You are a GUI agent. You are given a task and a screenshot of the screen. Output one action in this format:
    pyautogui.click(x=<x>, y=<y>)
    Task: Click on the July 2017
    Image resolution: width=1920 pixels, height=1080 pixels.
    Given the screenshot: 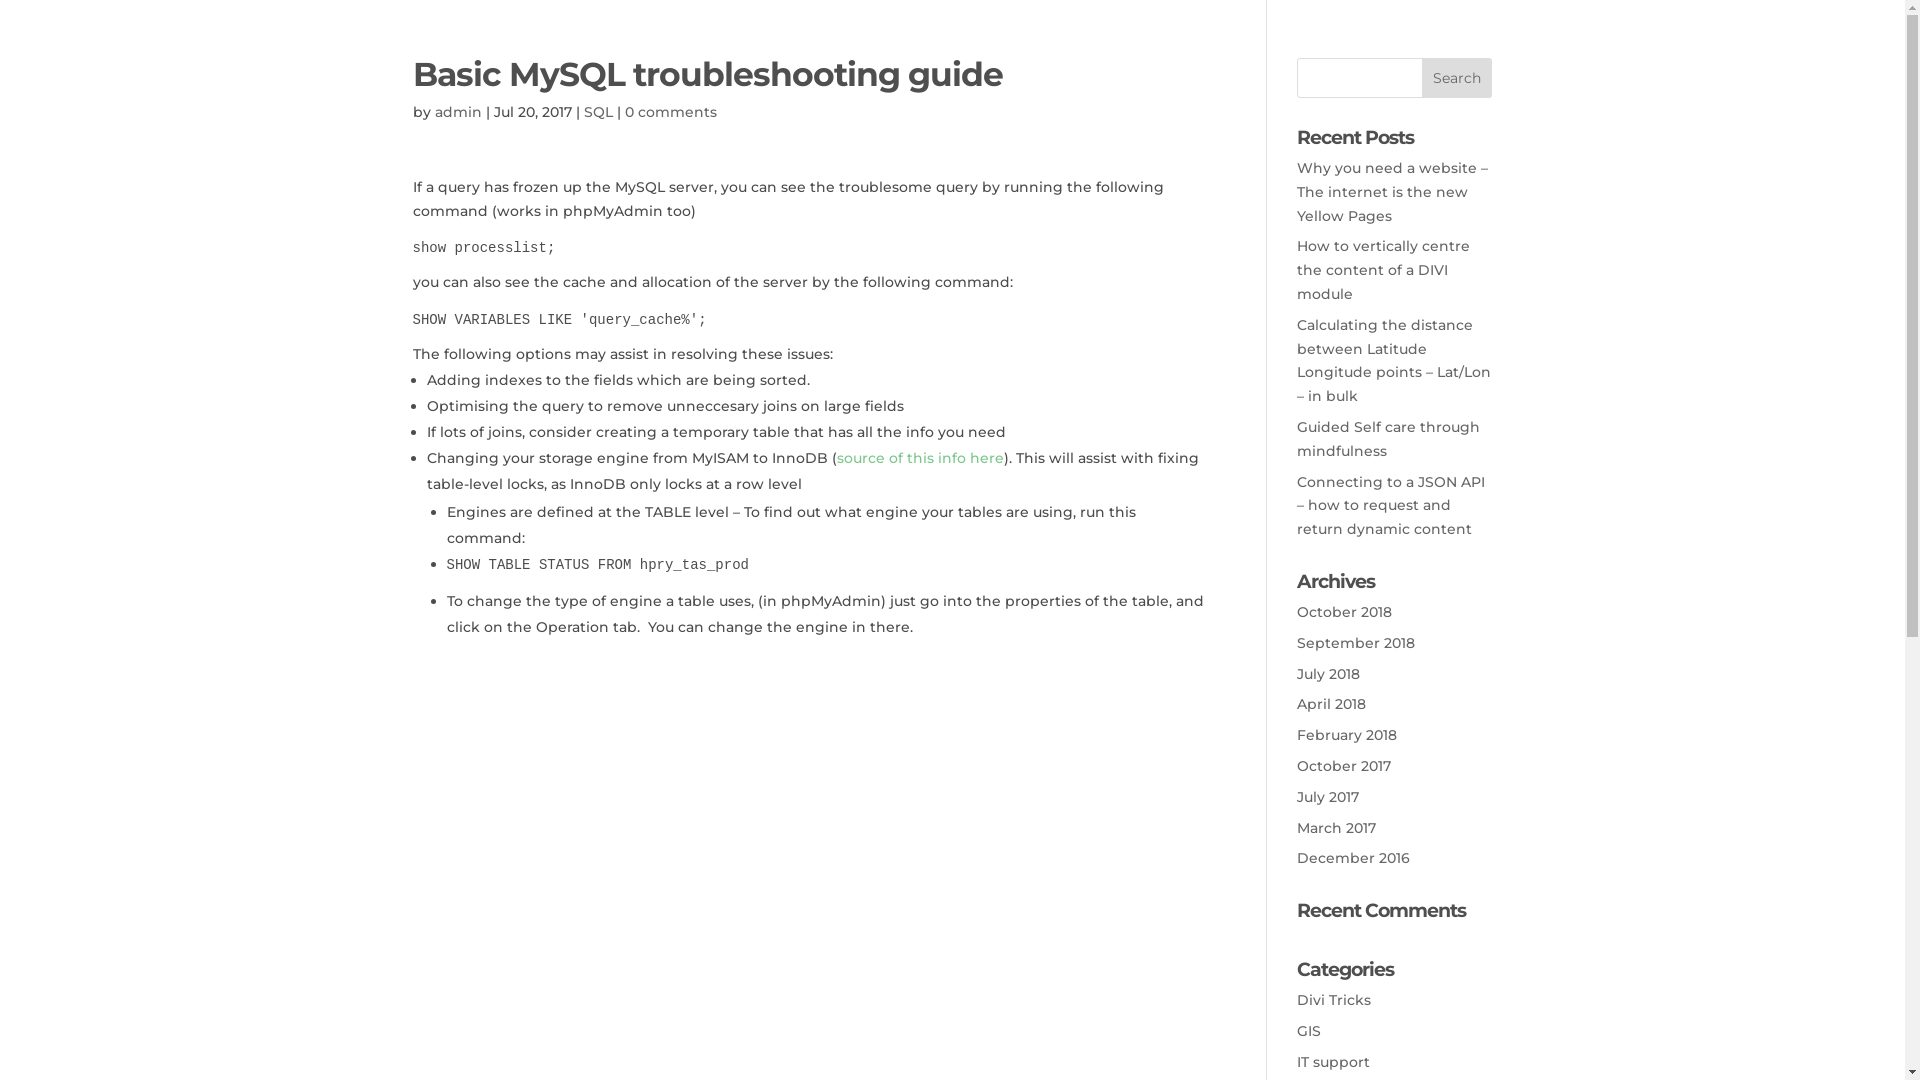 What is the action you would take?
    pyautogui.click(x=1328, y=797)
    